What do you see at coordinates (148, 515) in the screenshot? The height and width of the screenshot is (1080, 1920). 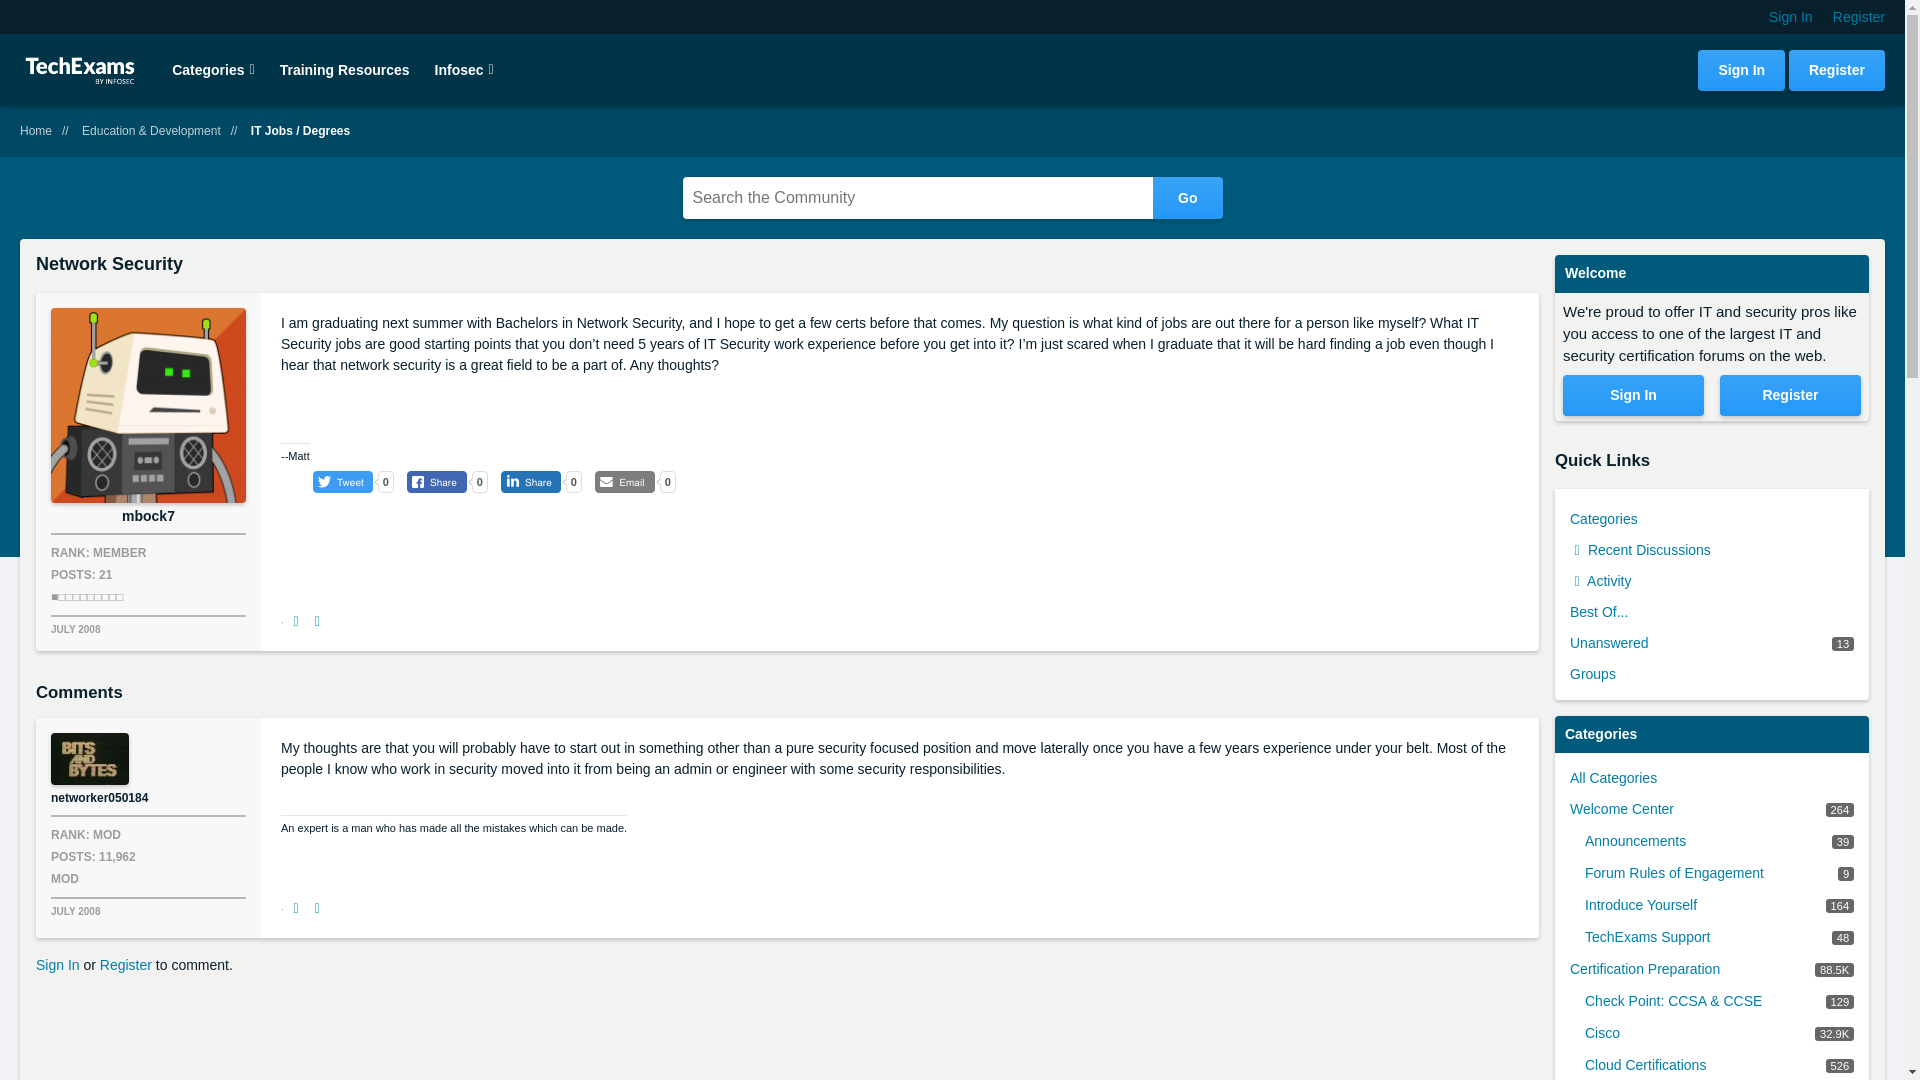 I see `mbock7` at bounding box center [148, 515].